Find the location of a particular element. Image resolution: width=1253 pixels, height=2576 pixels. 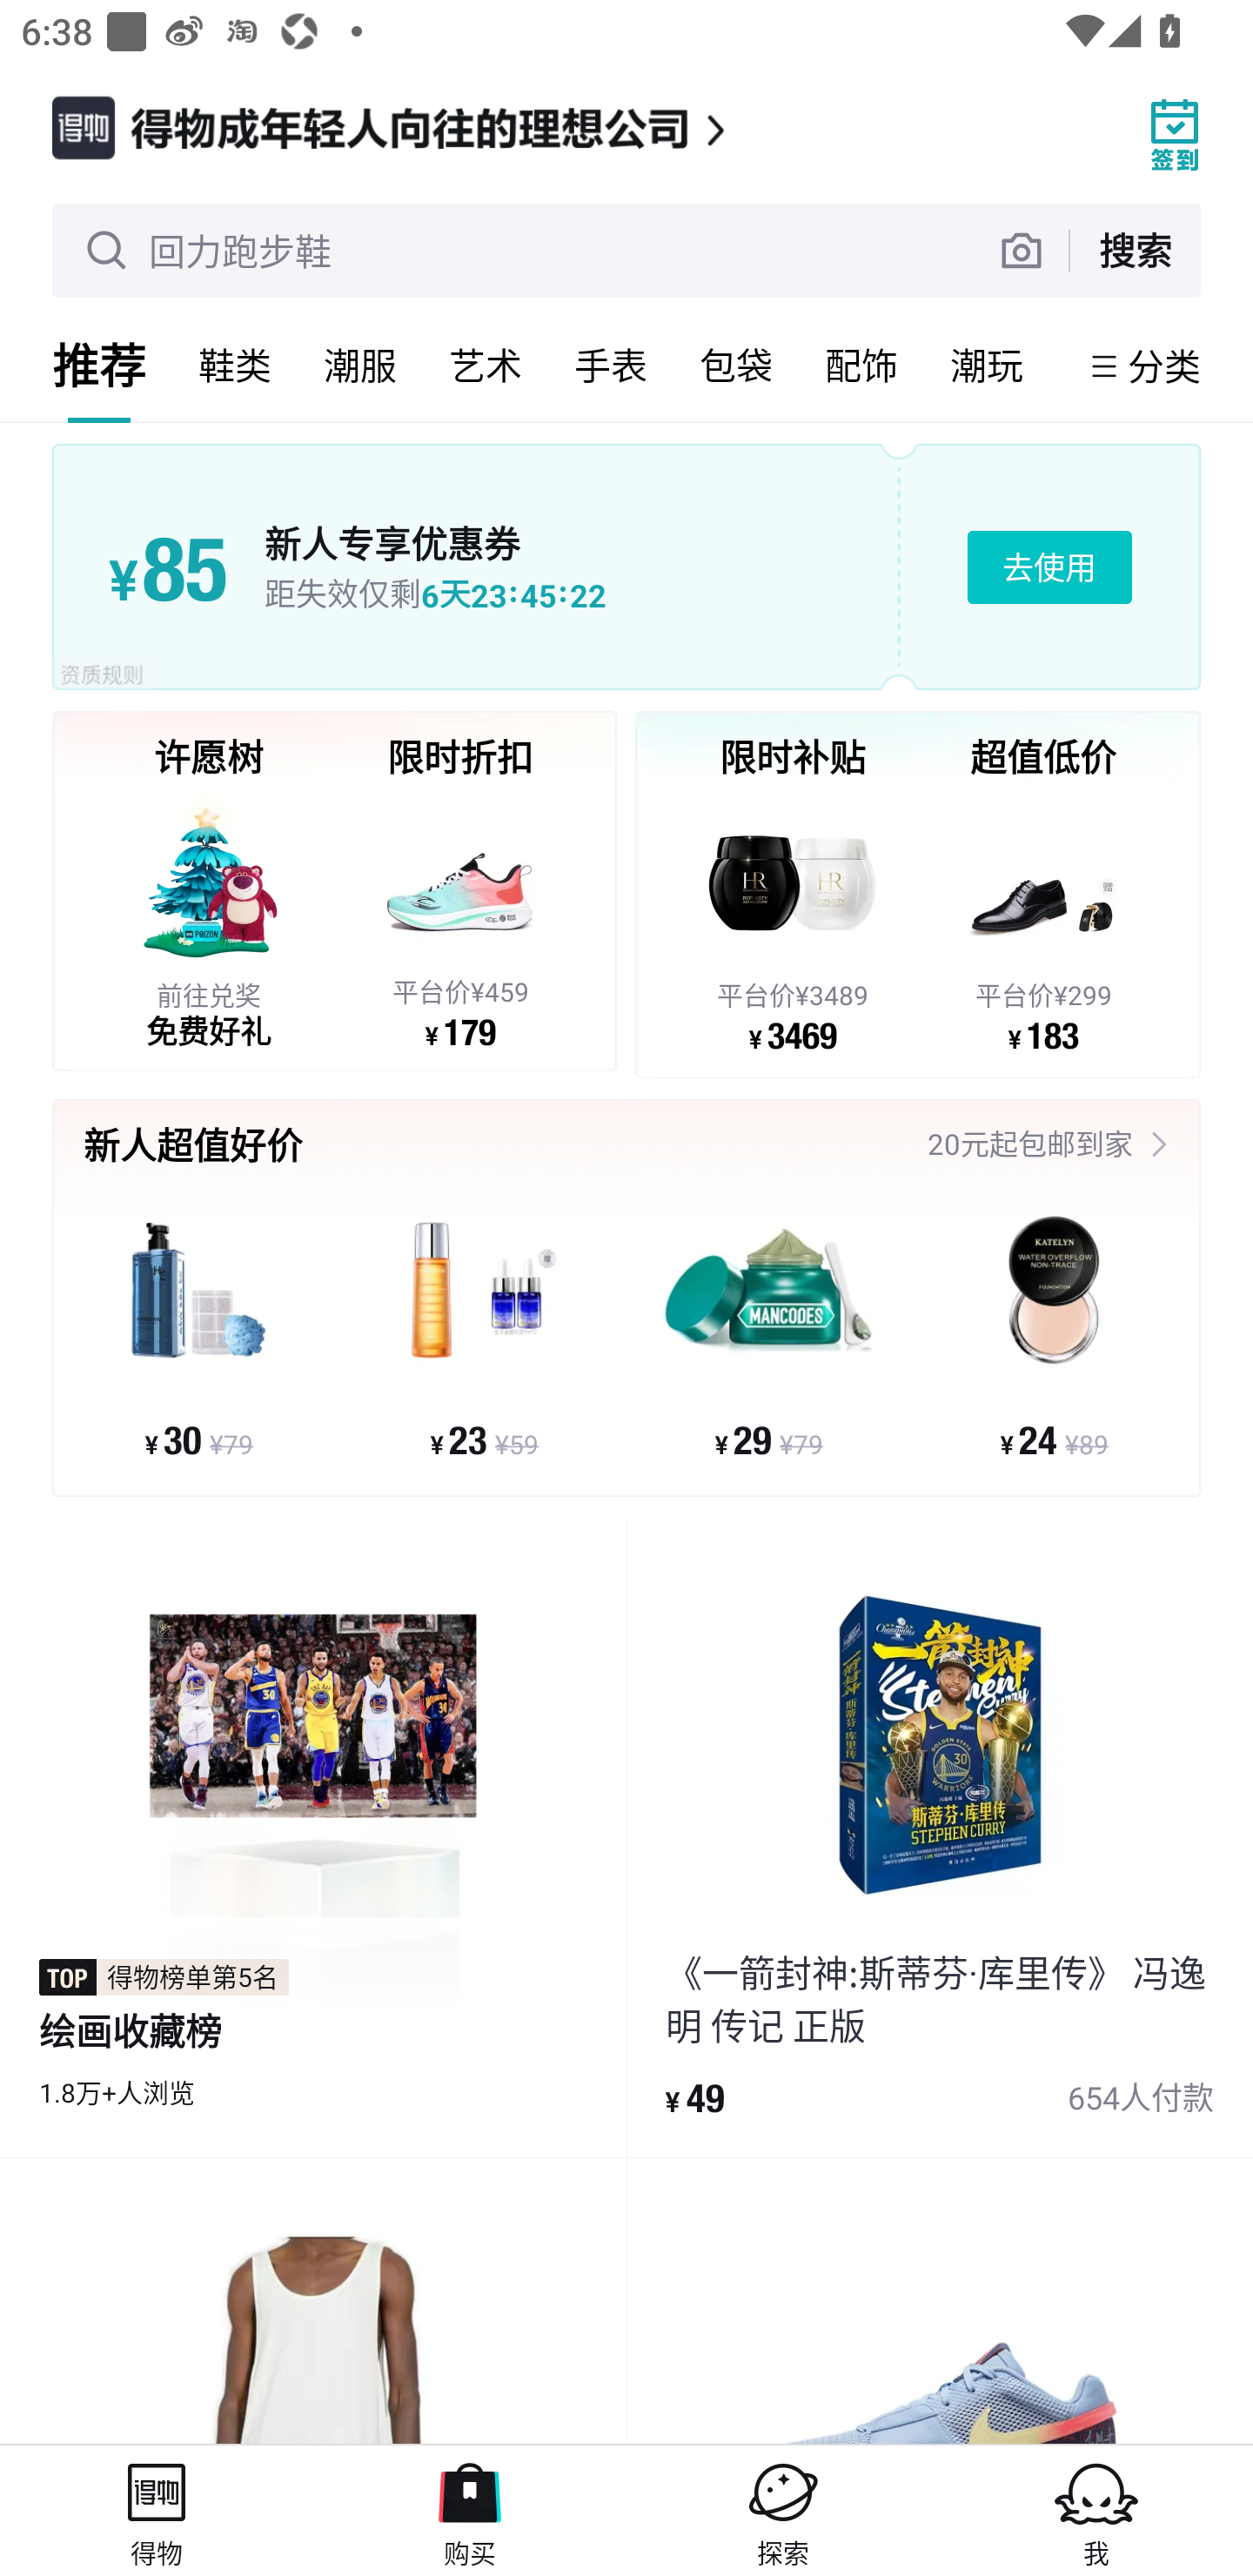

包袋 is located at coordinates (736, 366).